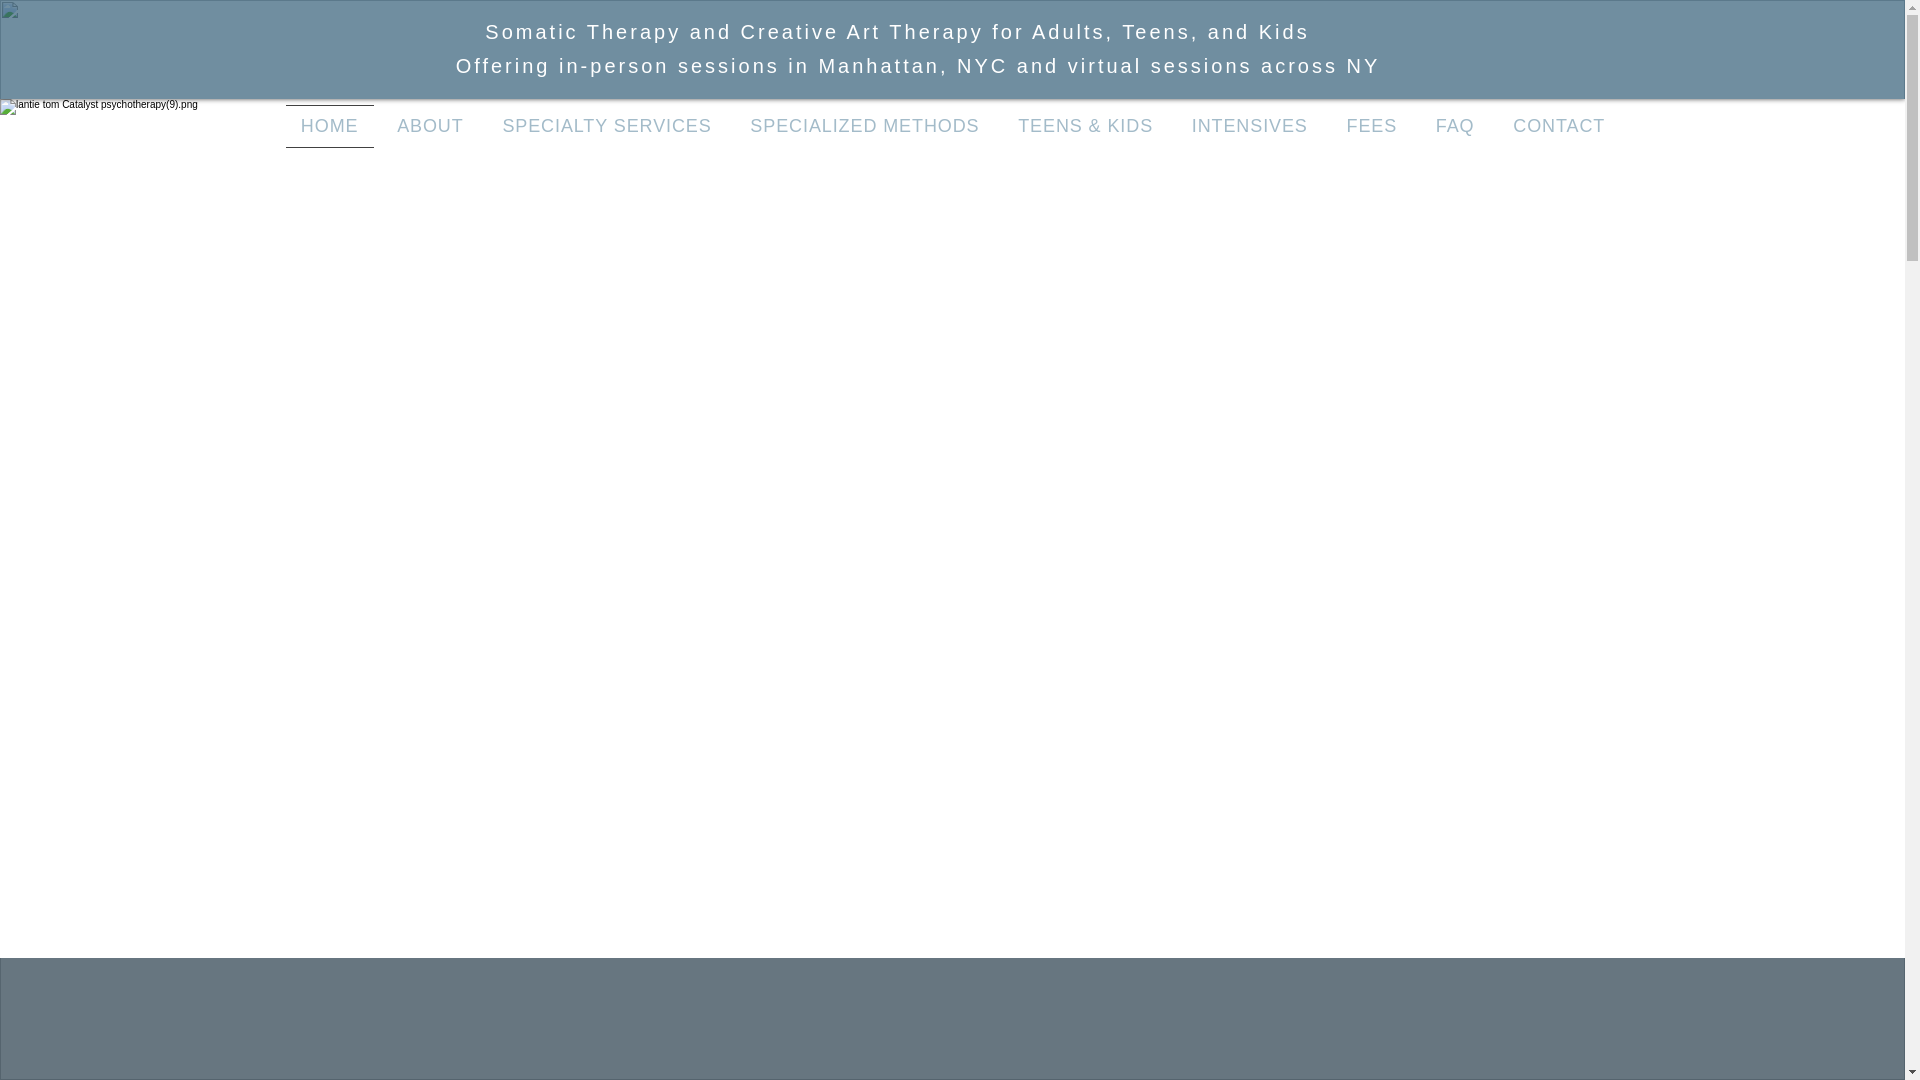  I want to click on ABOUT, so click(430, 126).